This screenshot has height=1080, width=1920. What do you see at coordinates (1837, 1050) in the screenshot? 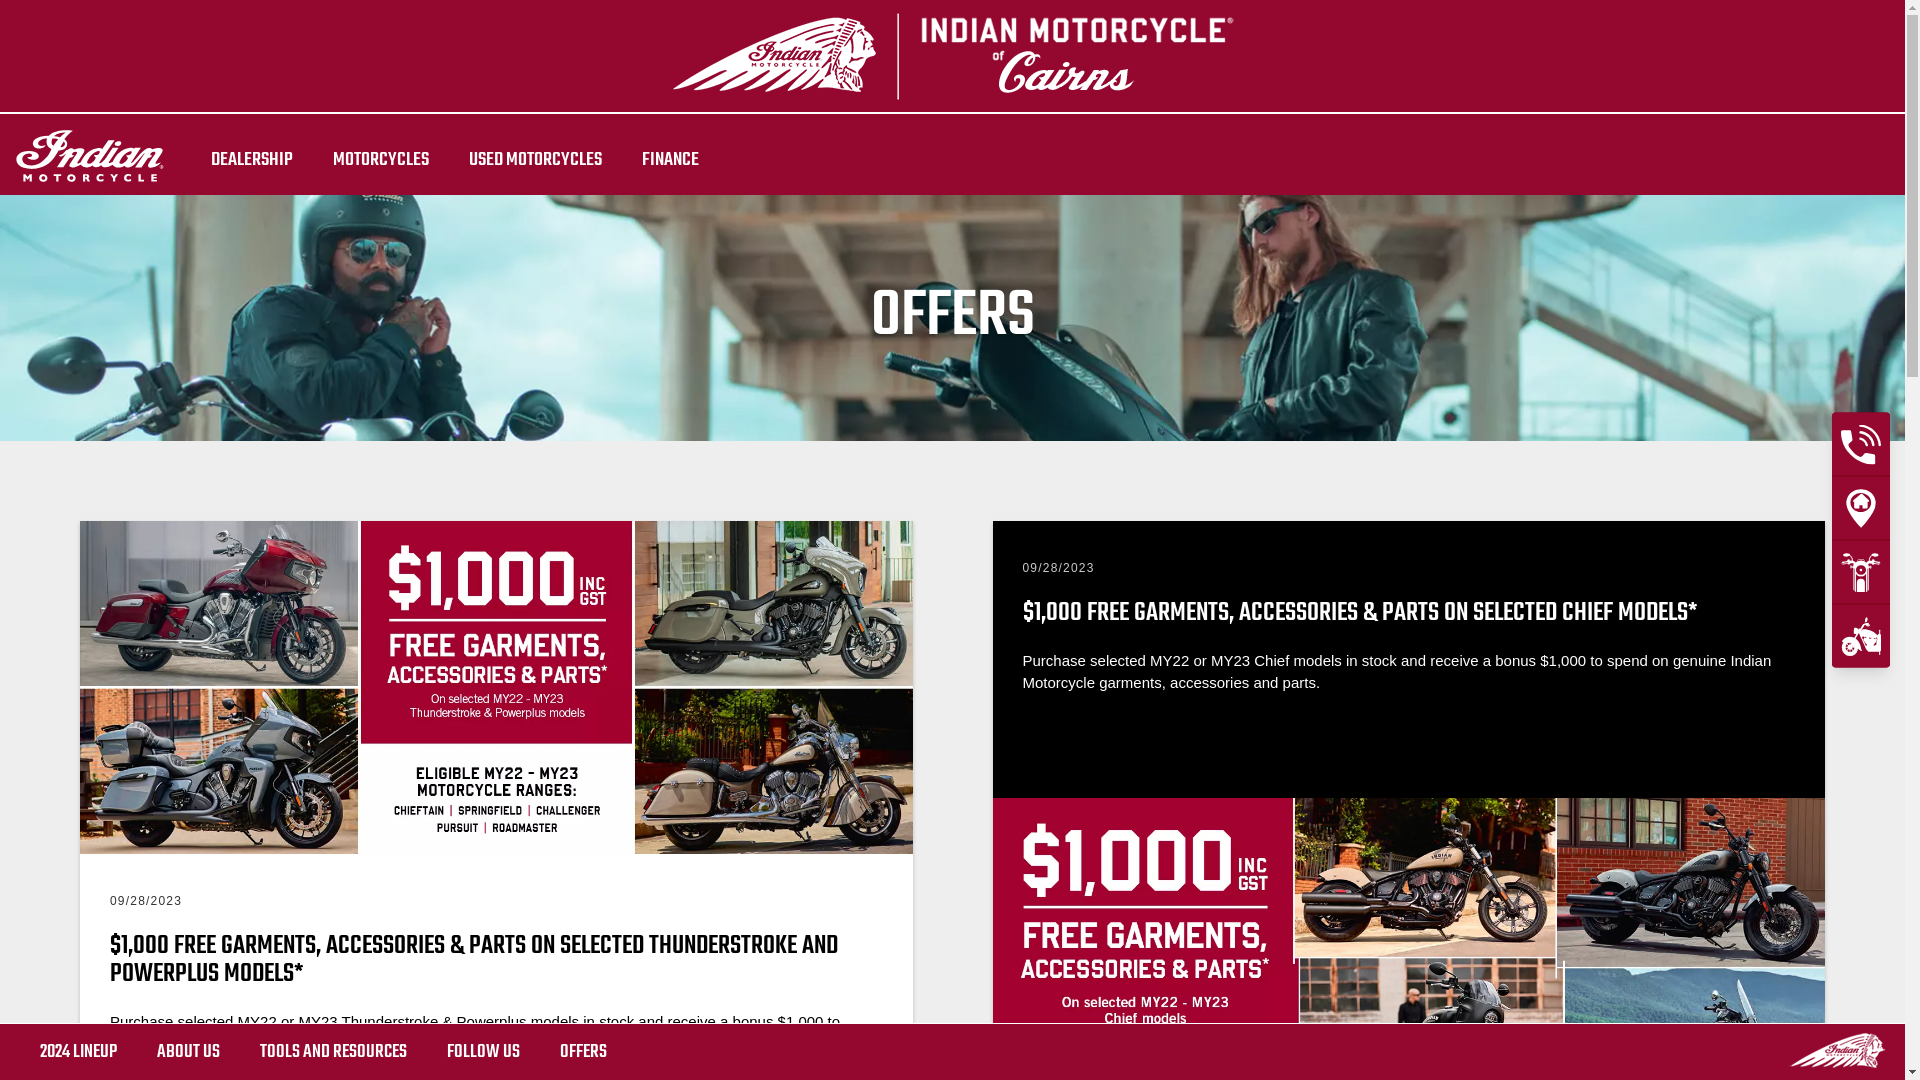
I see `Indian Motorcycle` at bounding box center [1837, 1050].